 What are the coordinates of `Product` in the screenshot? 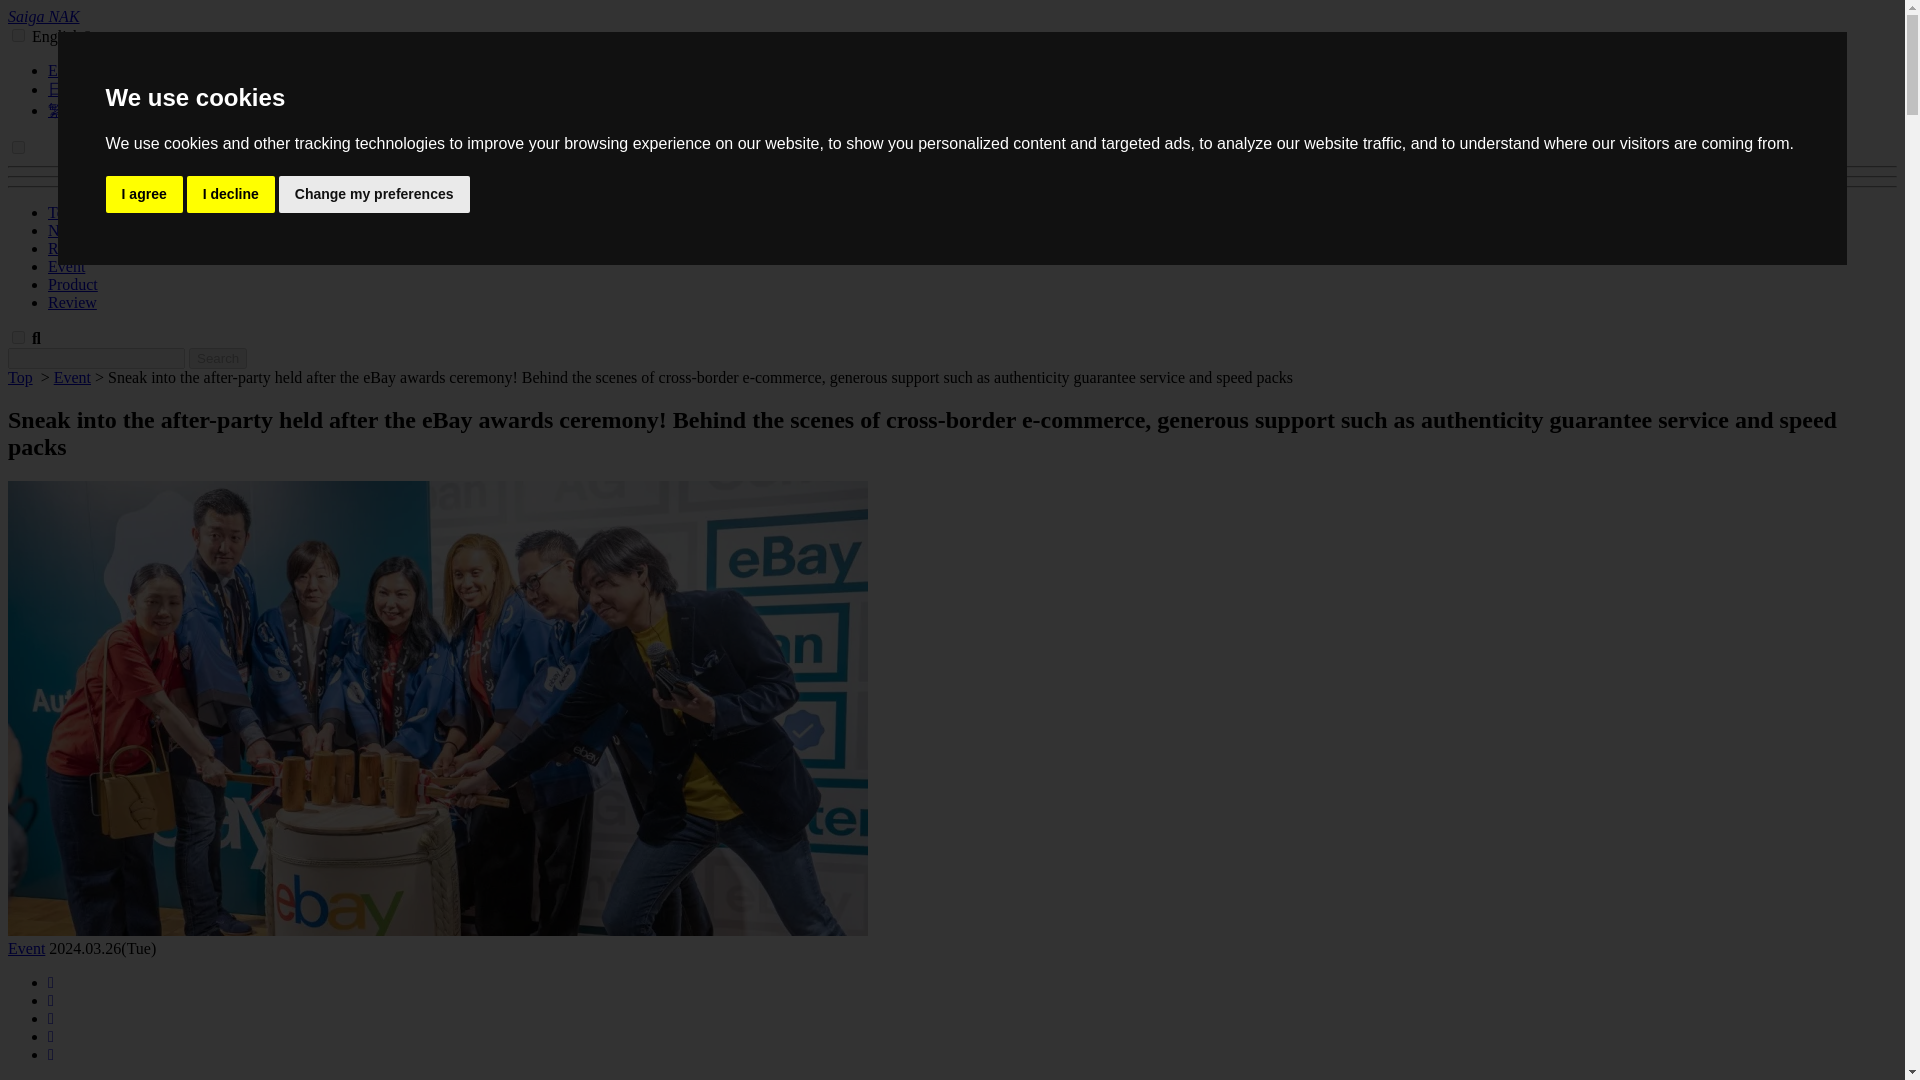 It's located at (72, 284).